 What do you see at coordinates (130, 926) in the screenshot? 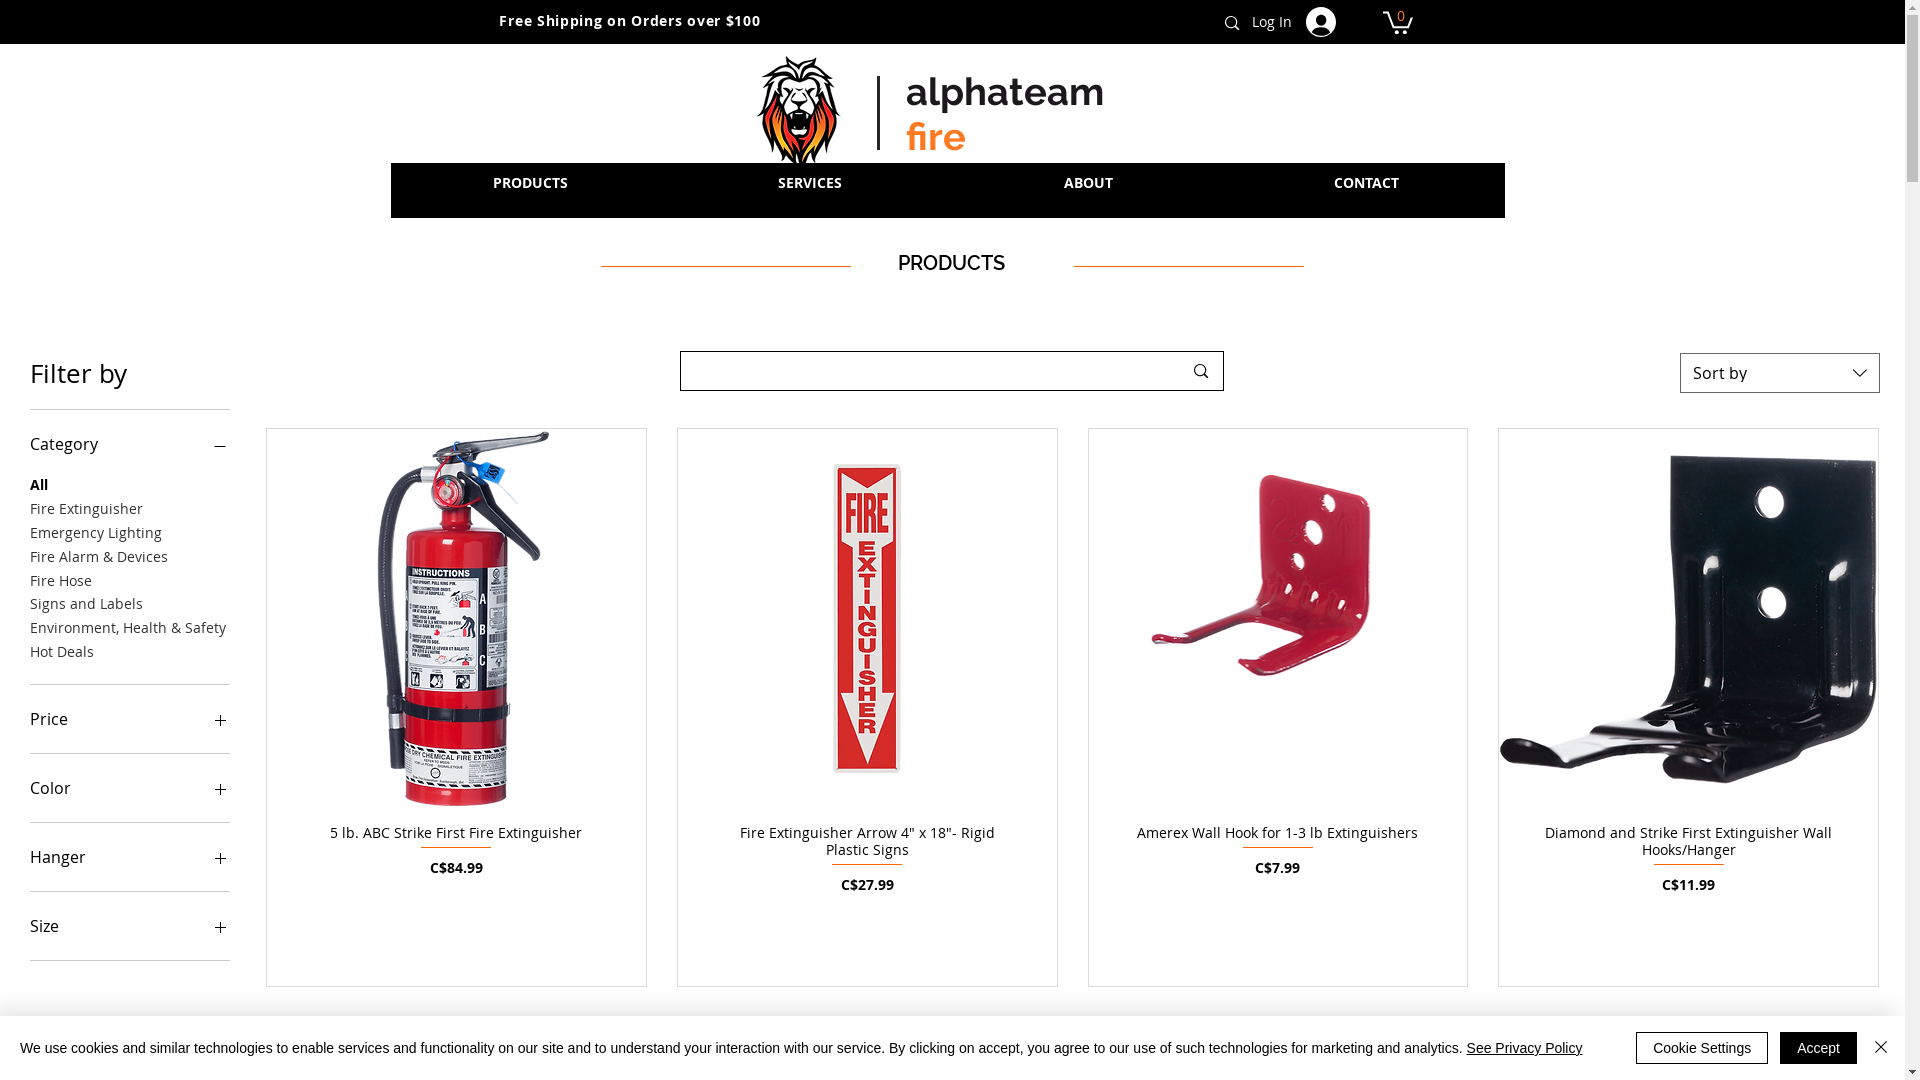
I see `Size` at bounding box center [130, 926].